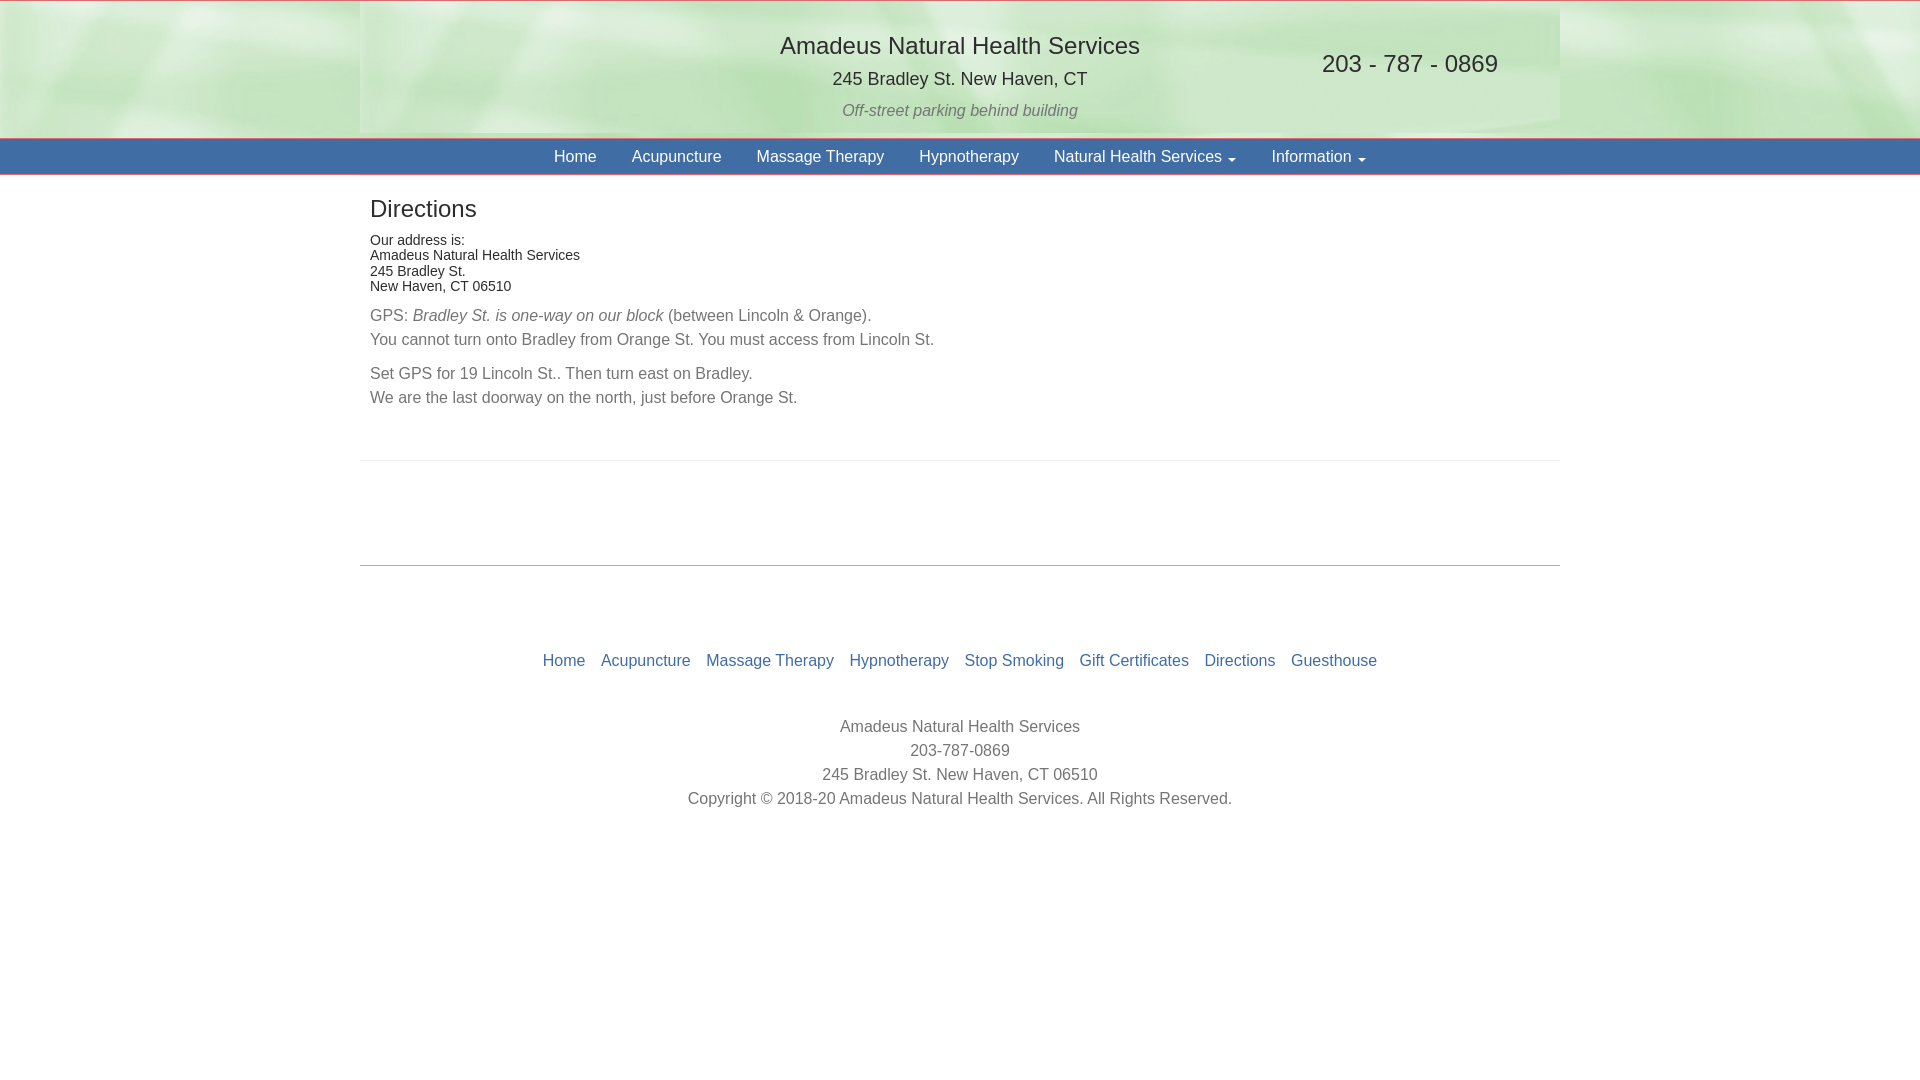  What do you see at coordinates (820, 156) in the screenshot?
I see `Massage Therapy` at bounding box center [820, 156].